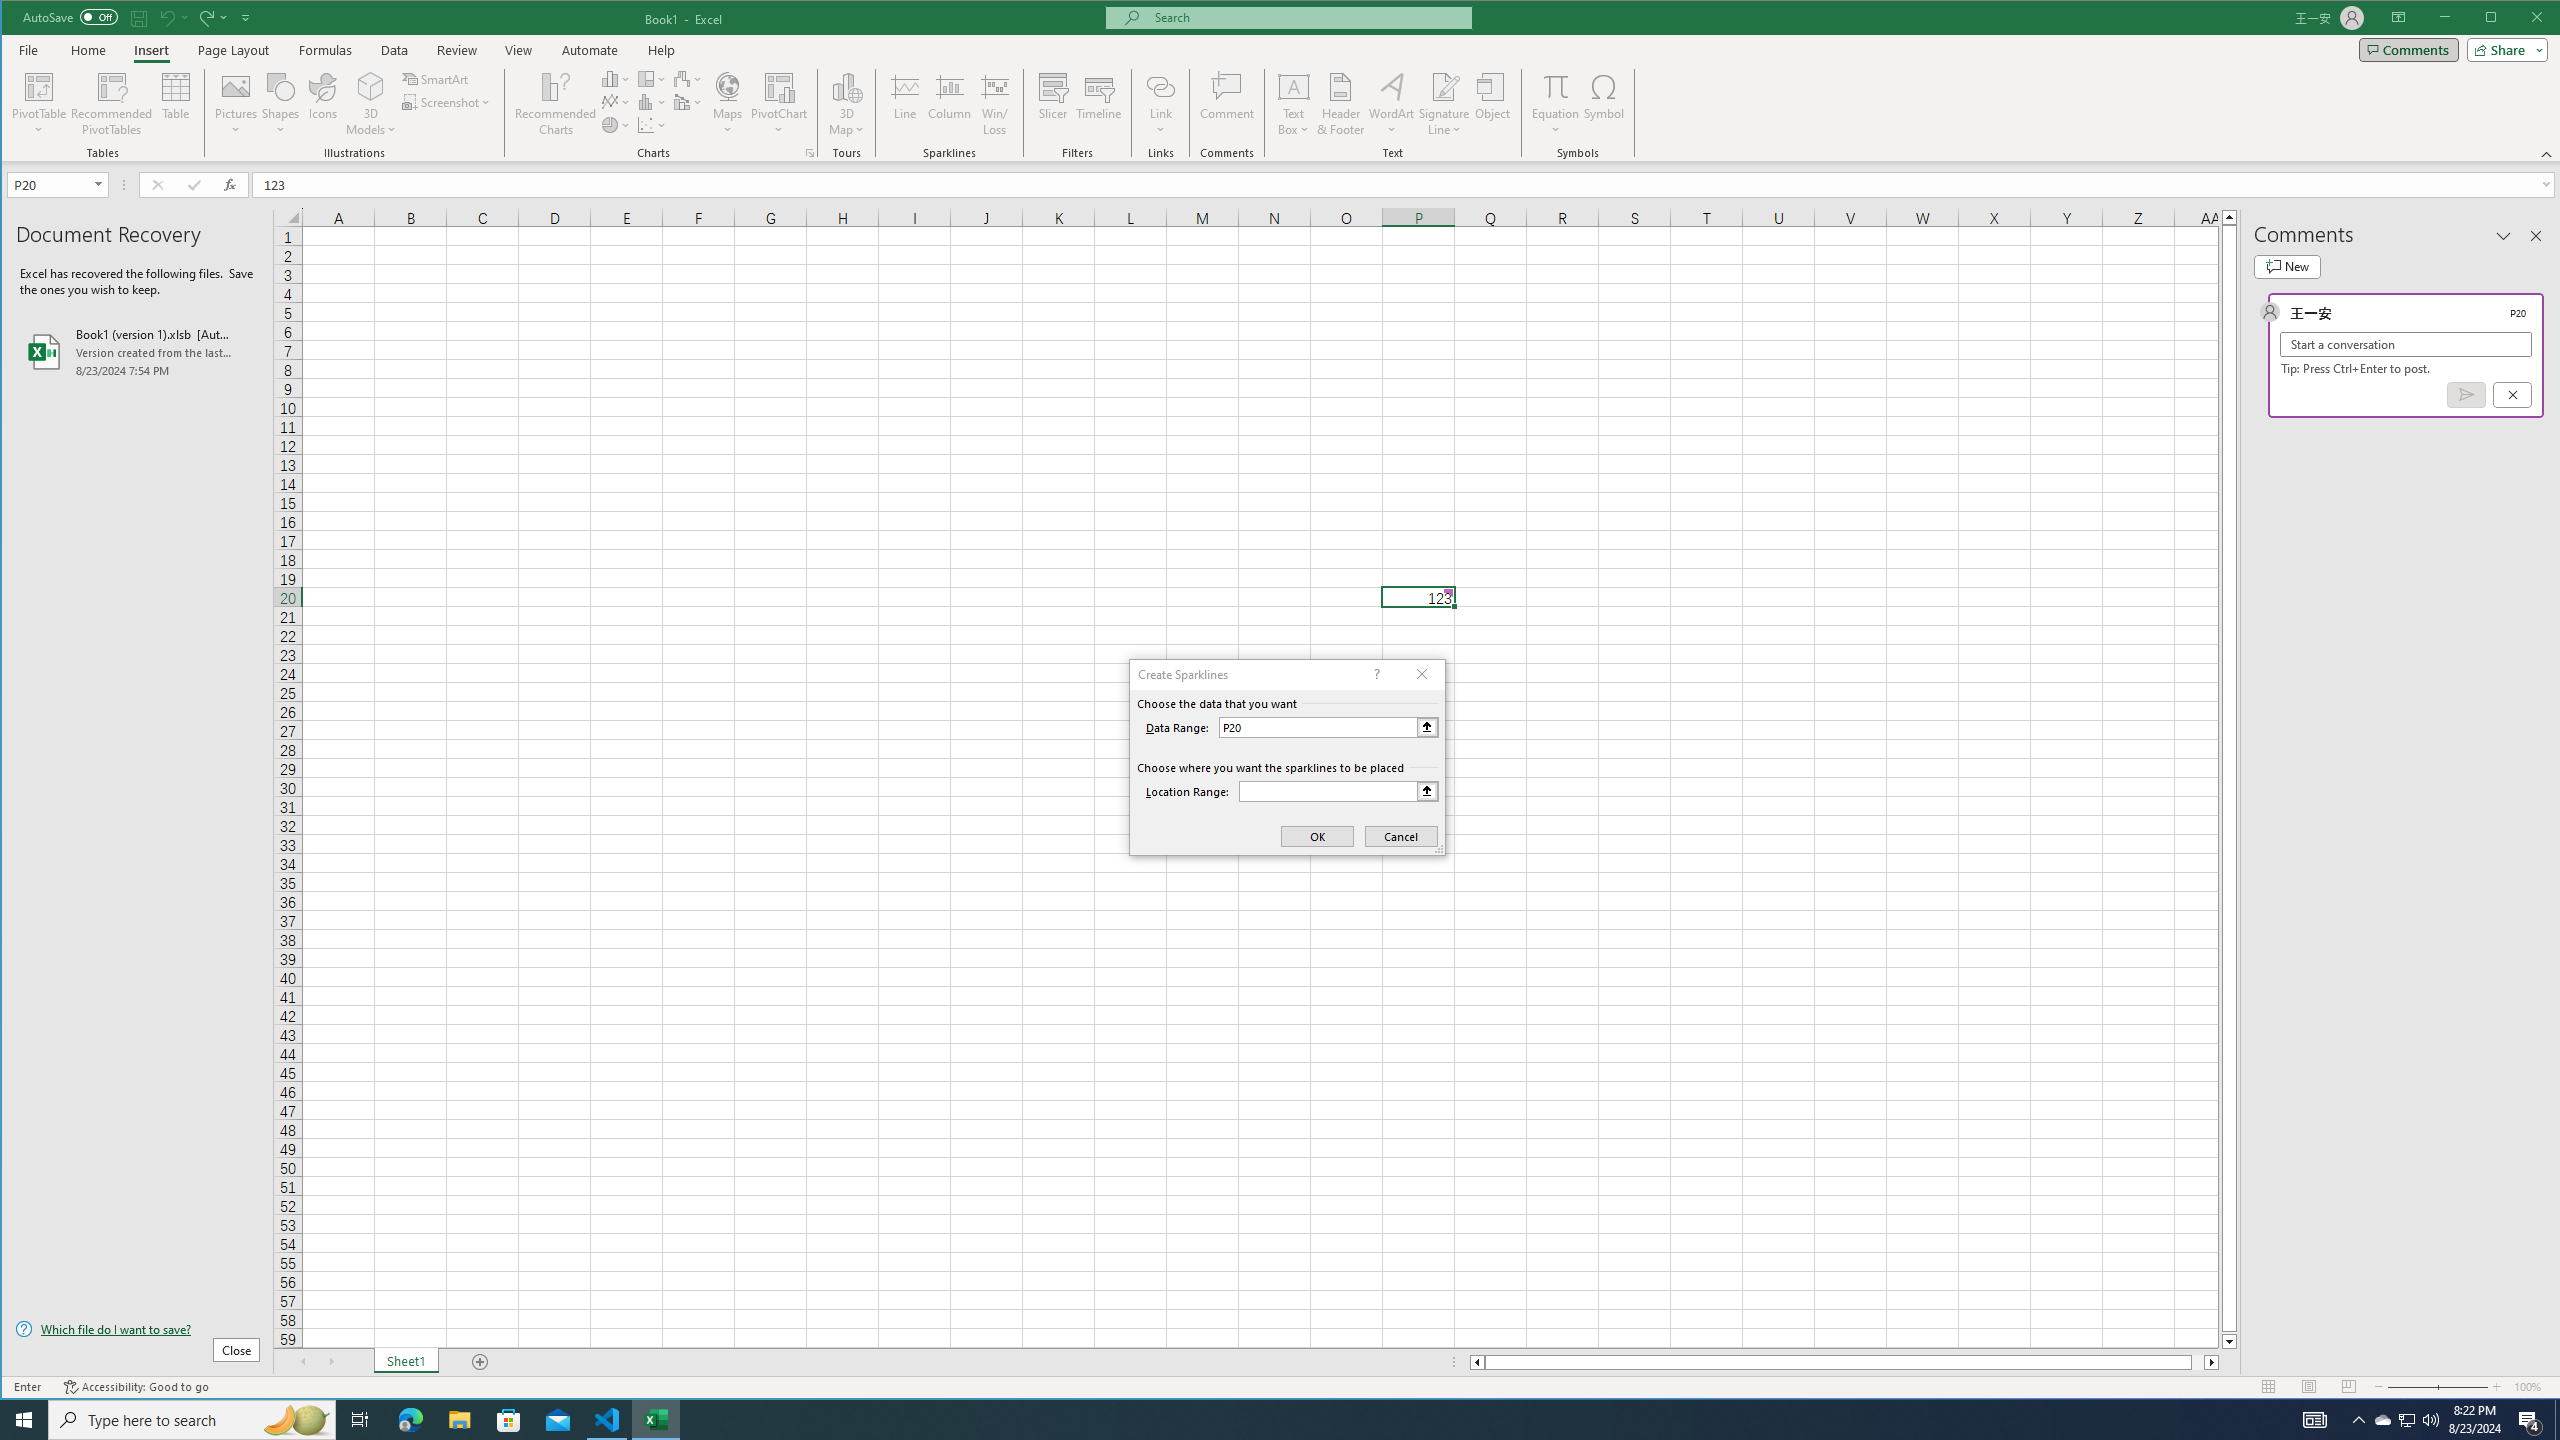 The height and width of the screenshot is (1440, 2560). What do you see at coordinates (949, 104) in the screenshot?
I see `Column` at bounding box center [949, 104].